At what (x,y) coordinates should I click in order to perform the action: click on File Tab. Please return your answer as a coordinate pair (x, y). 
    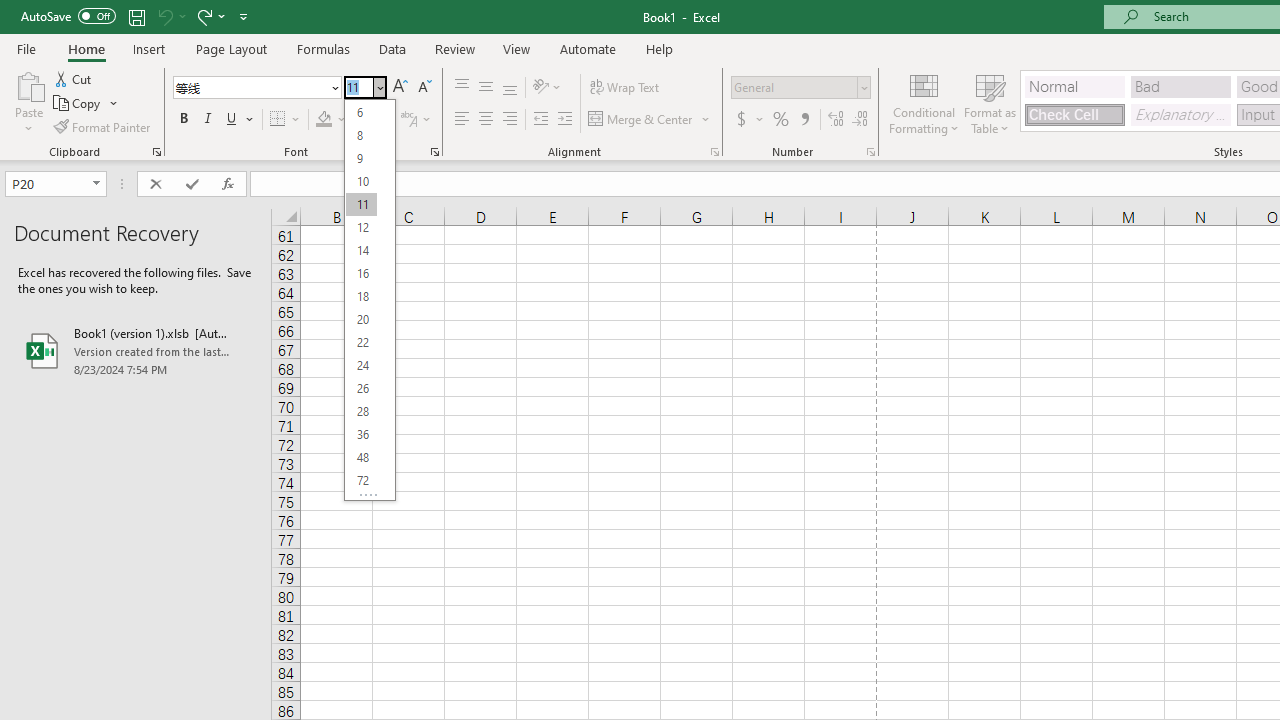
    Looking at the image, I should click on (26, 48).